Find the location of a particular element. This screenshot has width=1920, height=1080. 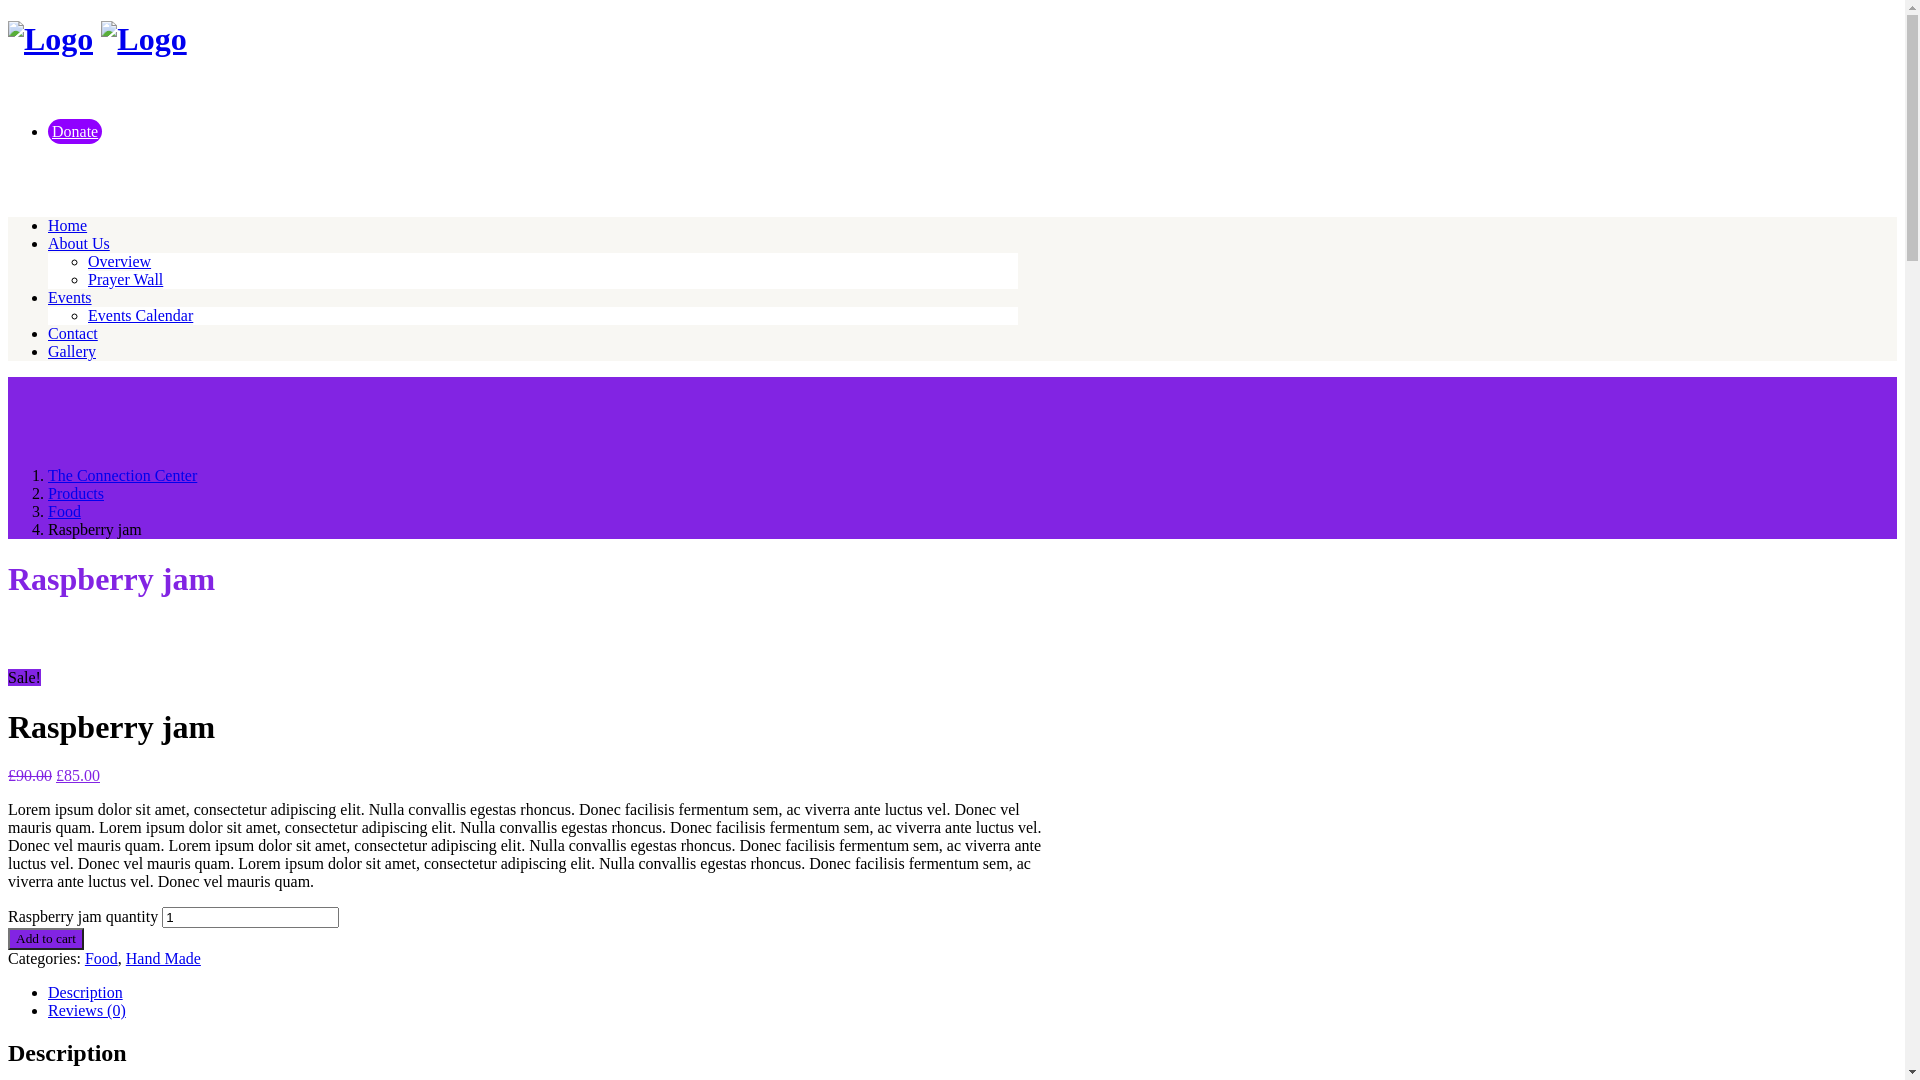

Reviews (0) is located at coordinates (87, 1010).